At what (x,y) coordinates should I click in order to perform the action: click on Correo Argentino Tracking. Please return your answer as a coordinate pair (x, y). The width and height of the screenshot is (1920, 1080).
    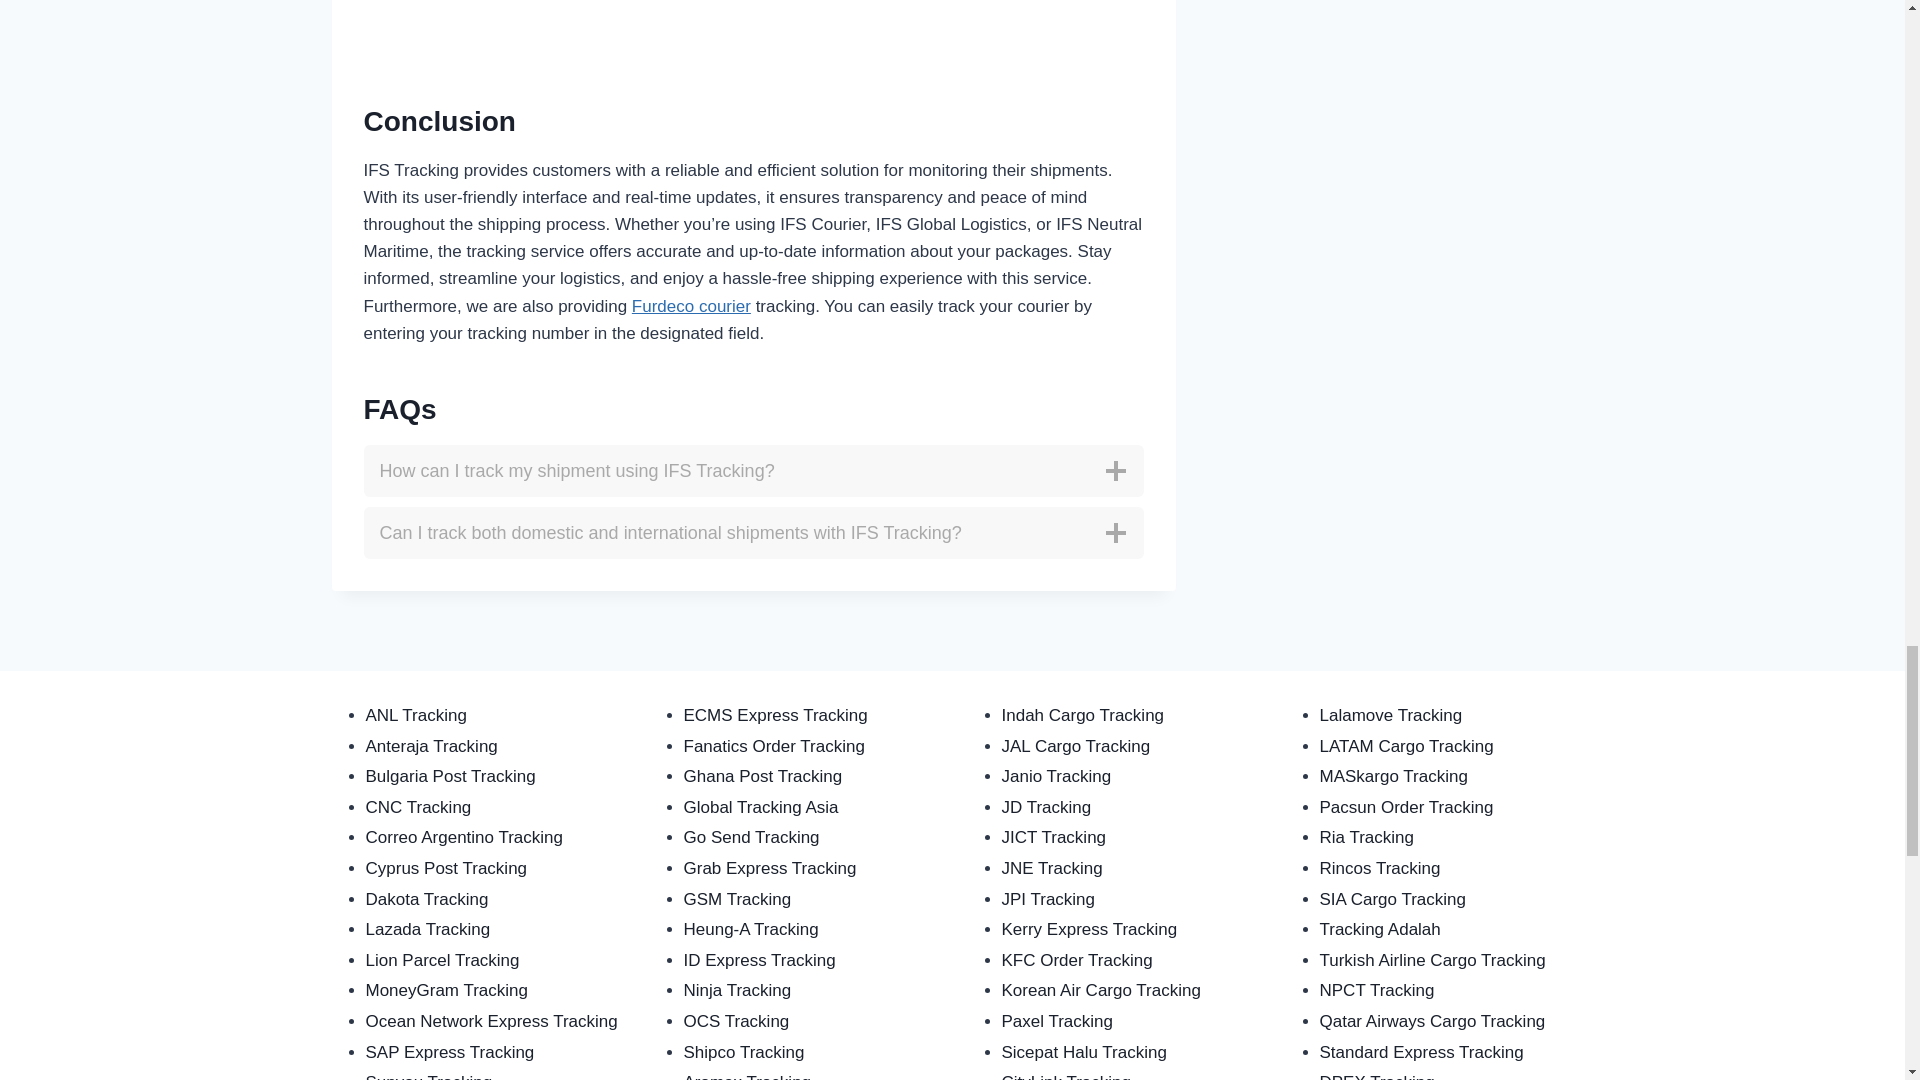
    Looking at the image, I should click on (465, 837).